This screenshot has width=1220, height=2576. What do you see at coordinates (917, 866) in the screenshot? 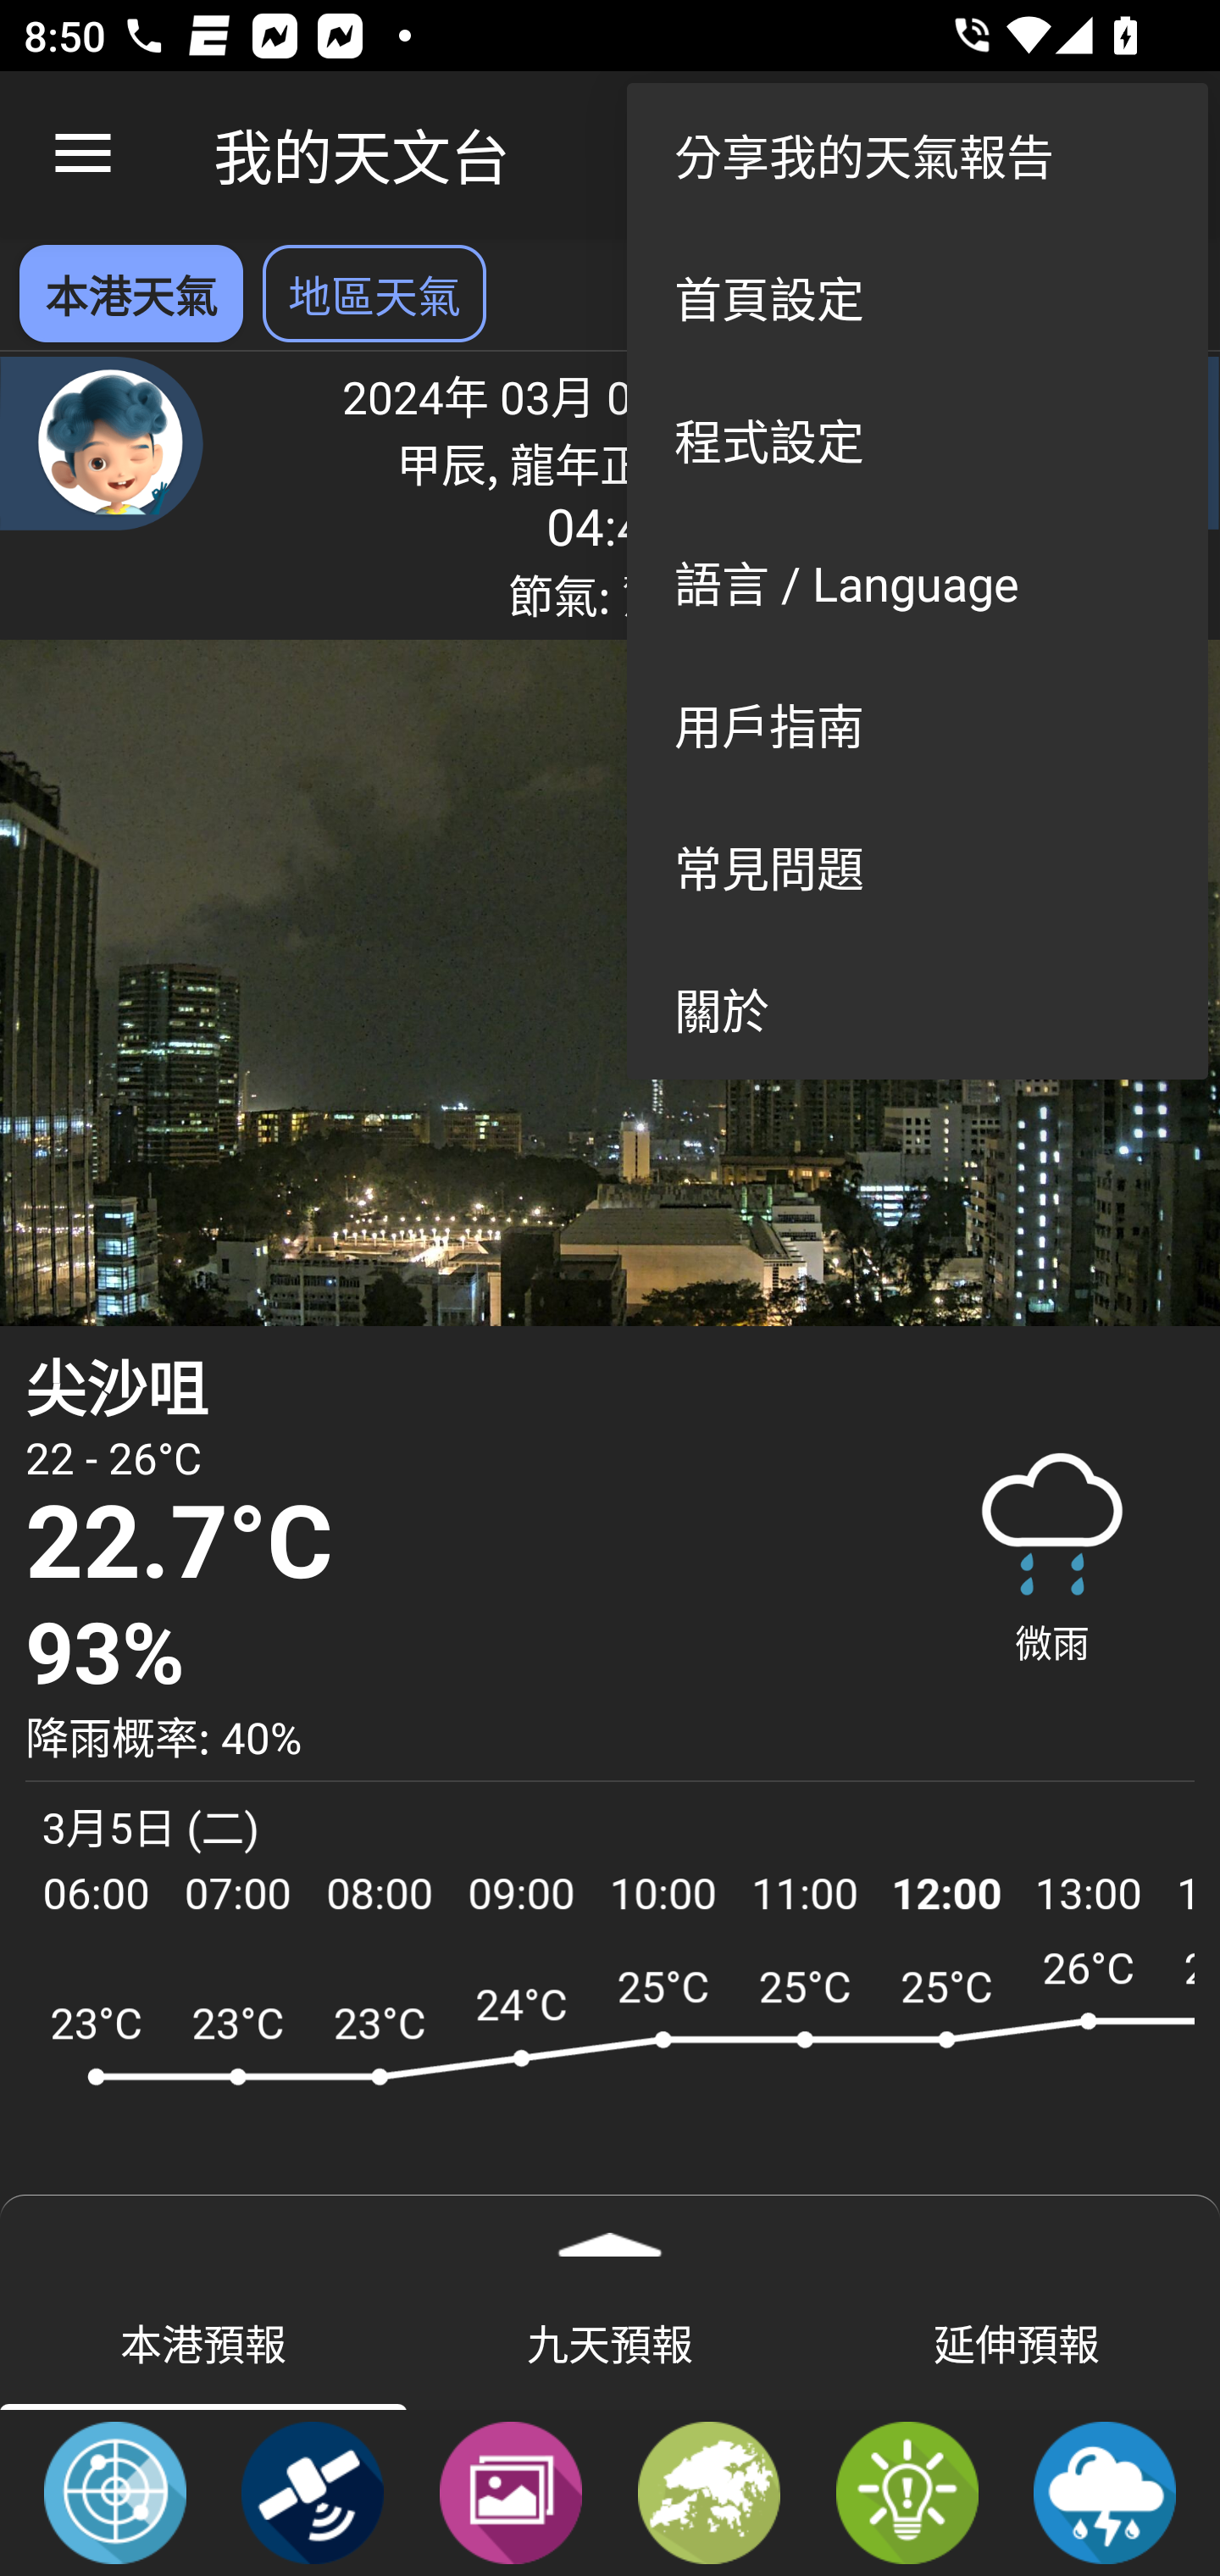
I see `常見問題` at bounding box center [917, 866].